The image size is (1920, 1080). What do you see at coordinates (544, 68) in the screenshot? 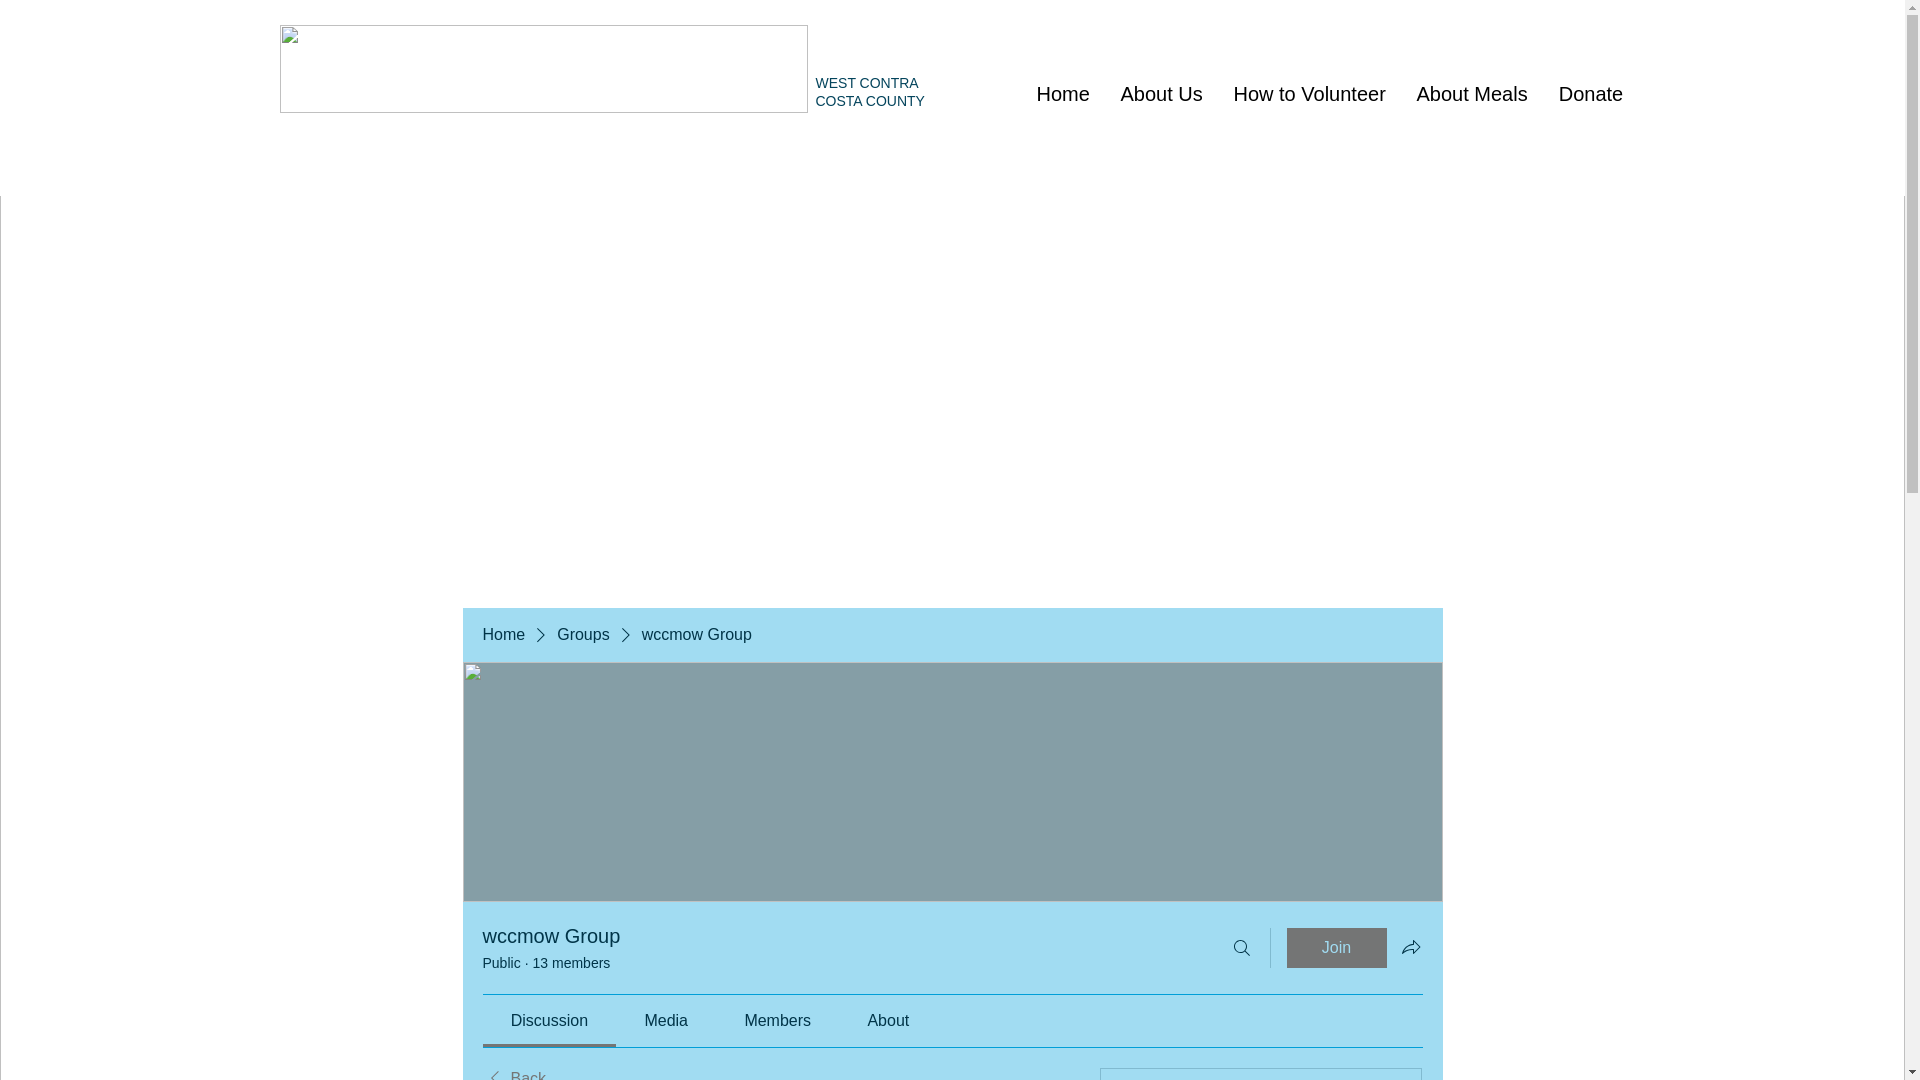
I see `Meals on Wheels West Contra Costa Region` at bounding box center [544, 68].